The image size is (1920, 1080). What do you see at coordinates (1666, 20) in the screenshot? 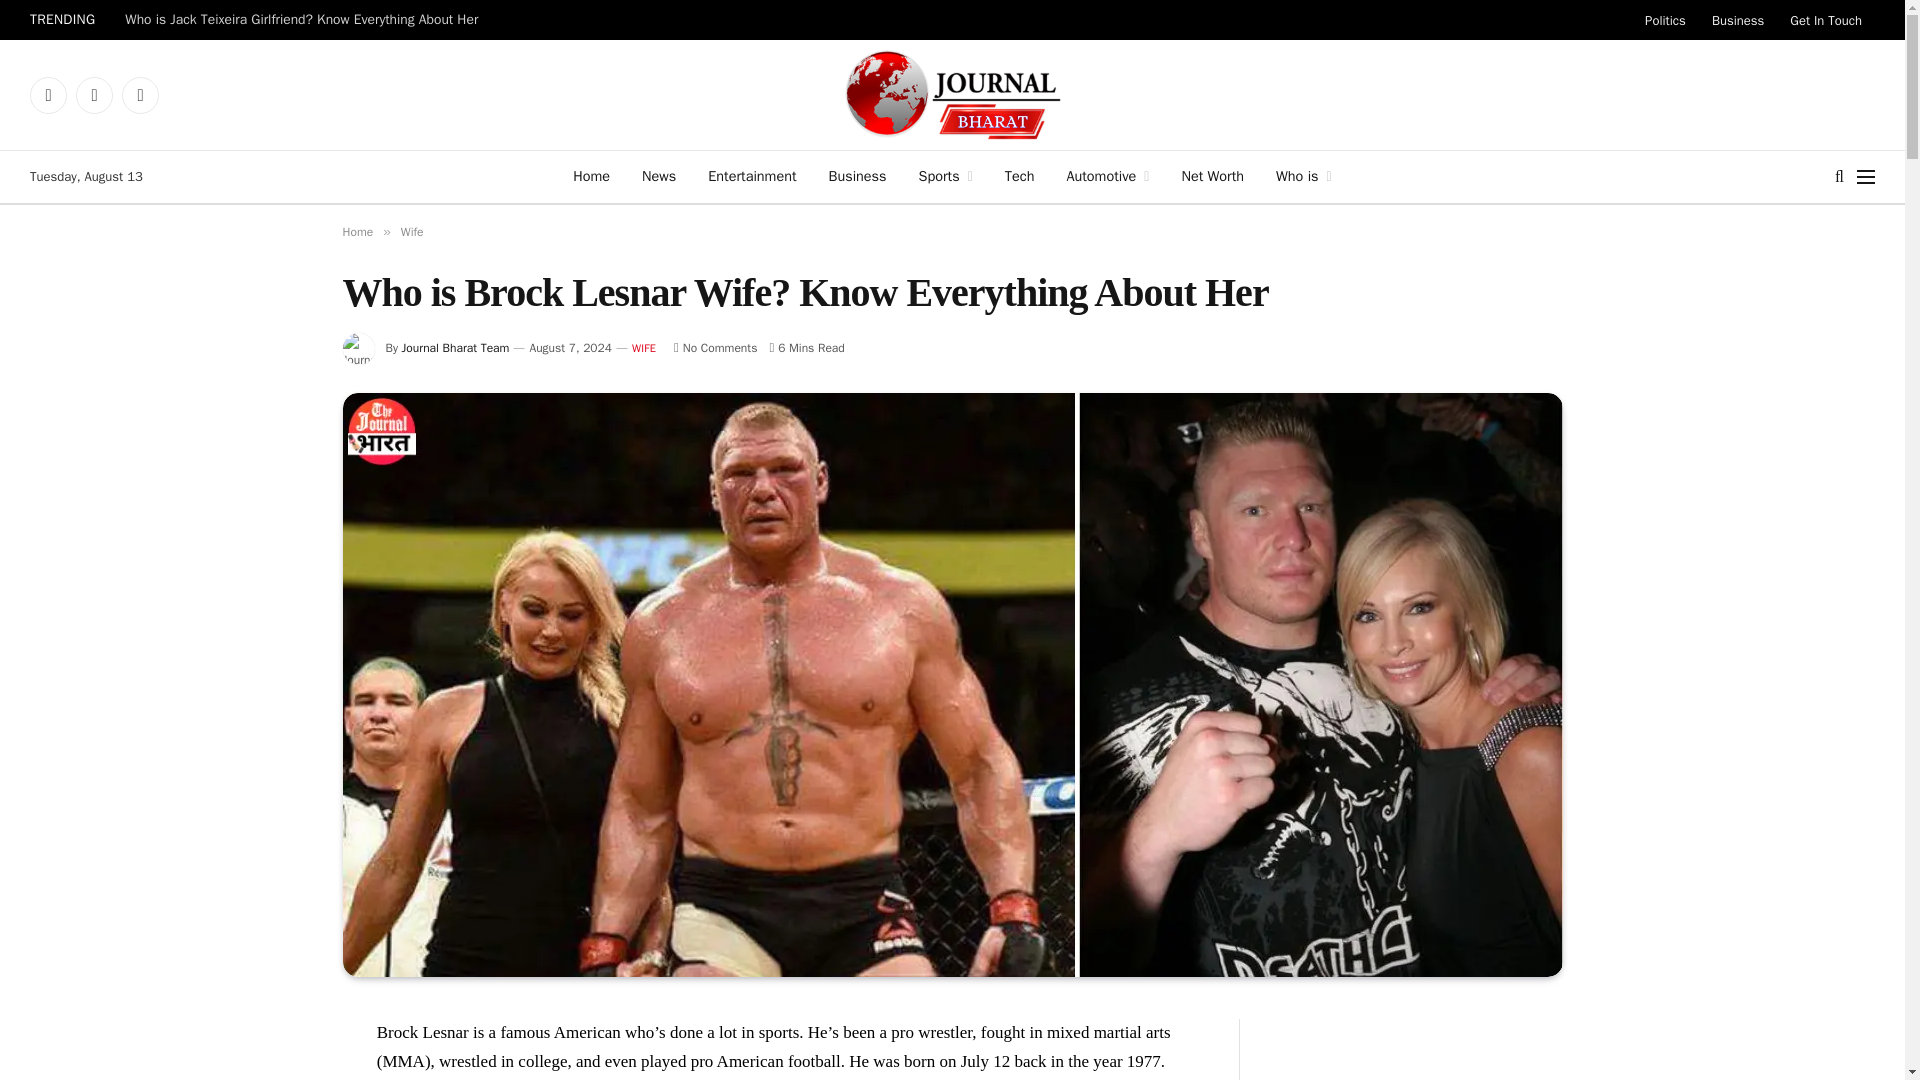
I see `Politics` at bounding box center [1666, 20].